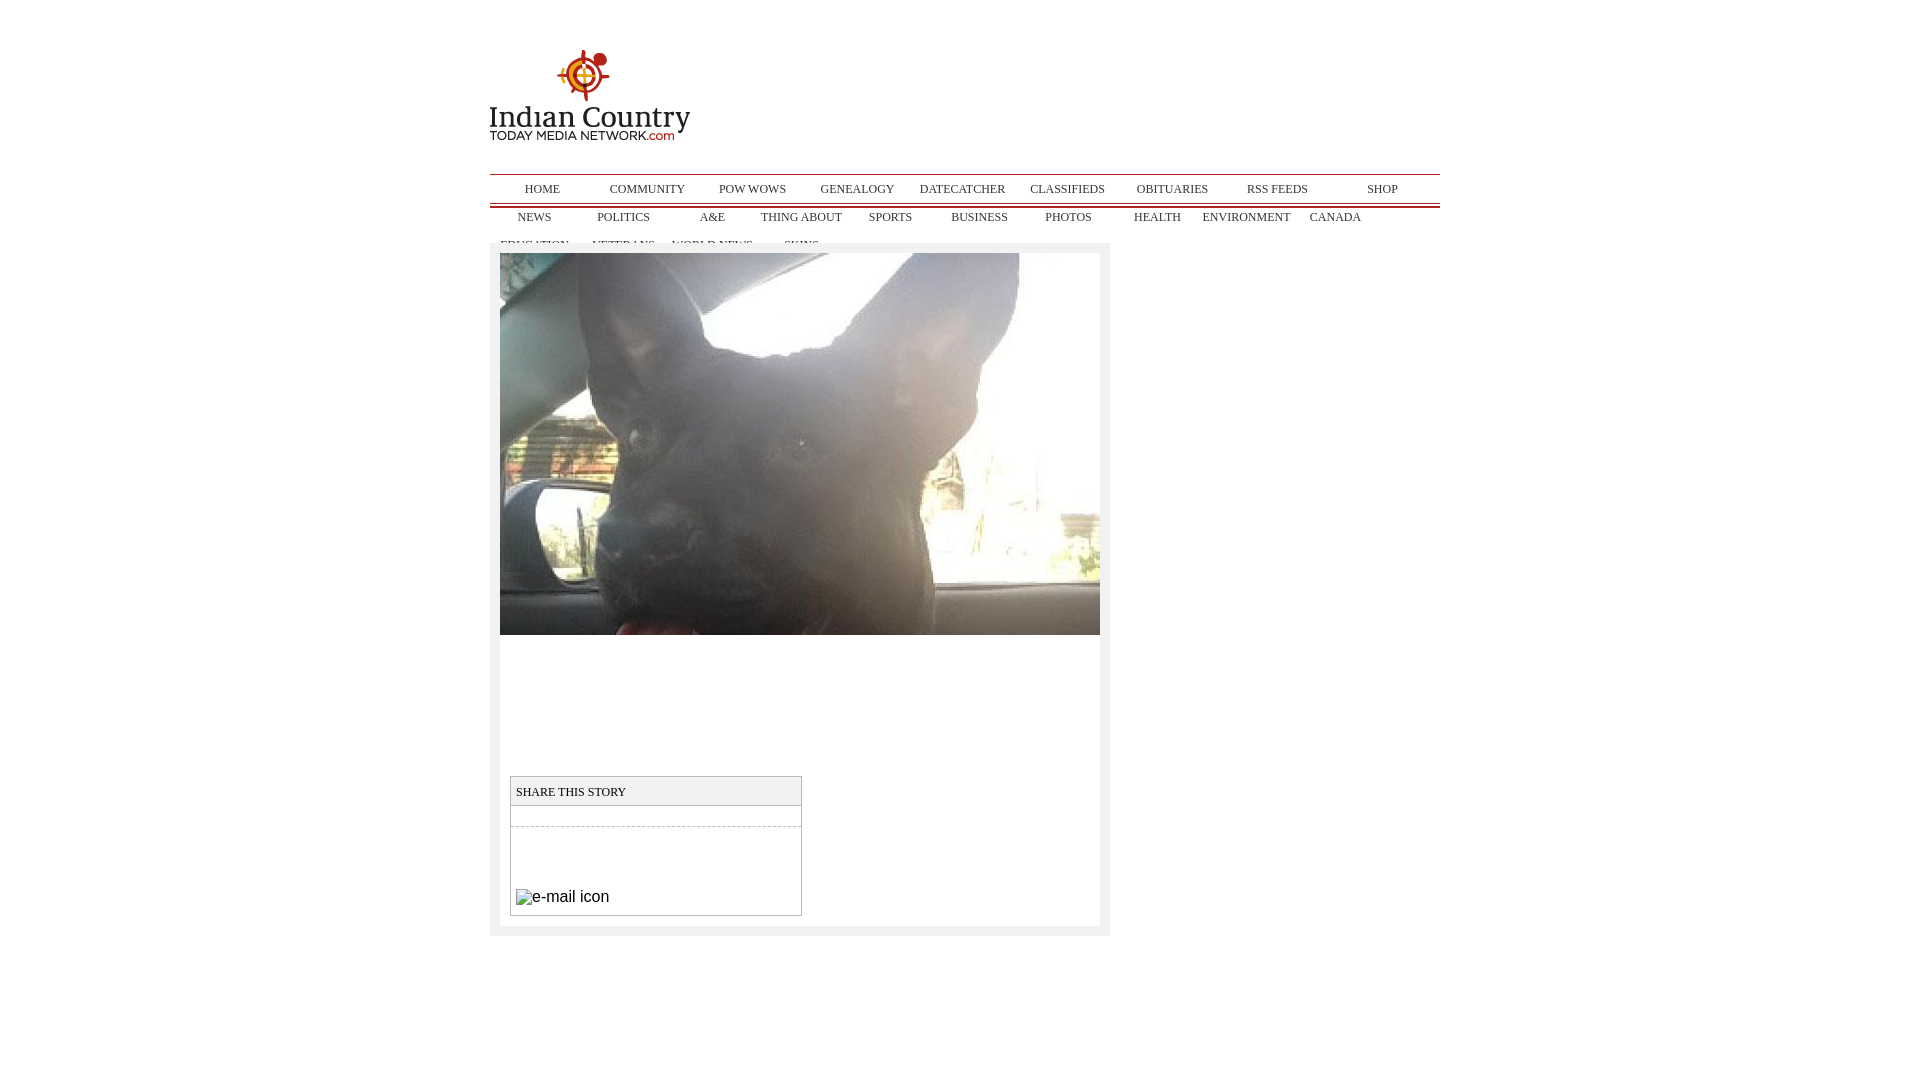 Image resolution: width=1920 pixels, height=1080 pixels. Describe the element at coordinates (1068, 217) in the screenshot. I see `PHOTOS` at that location.